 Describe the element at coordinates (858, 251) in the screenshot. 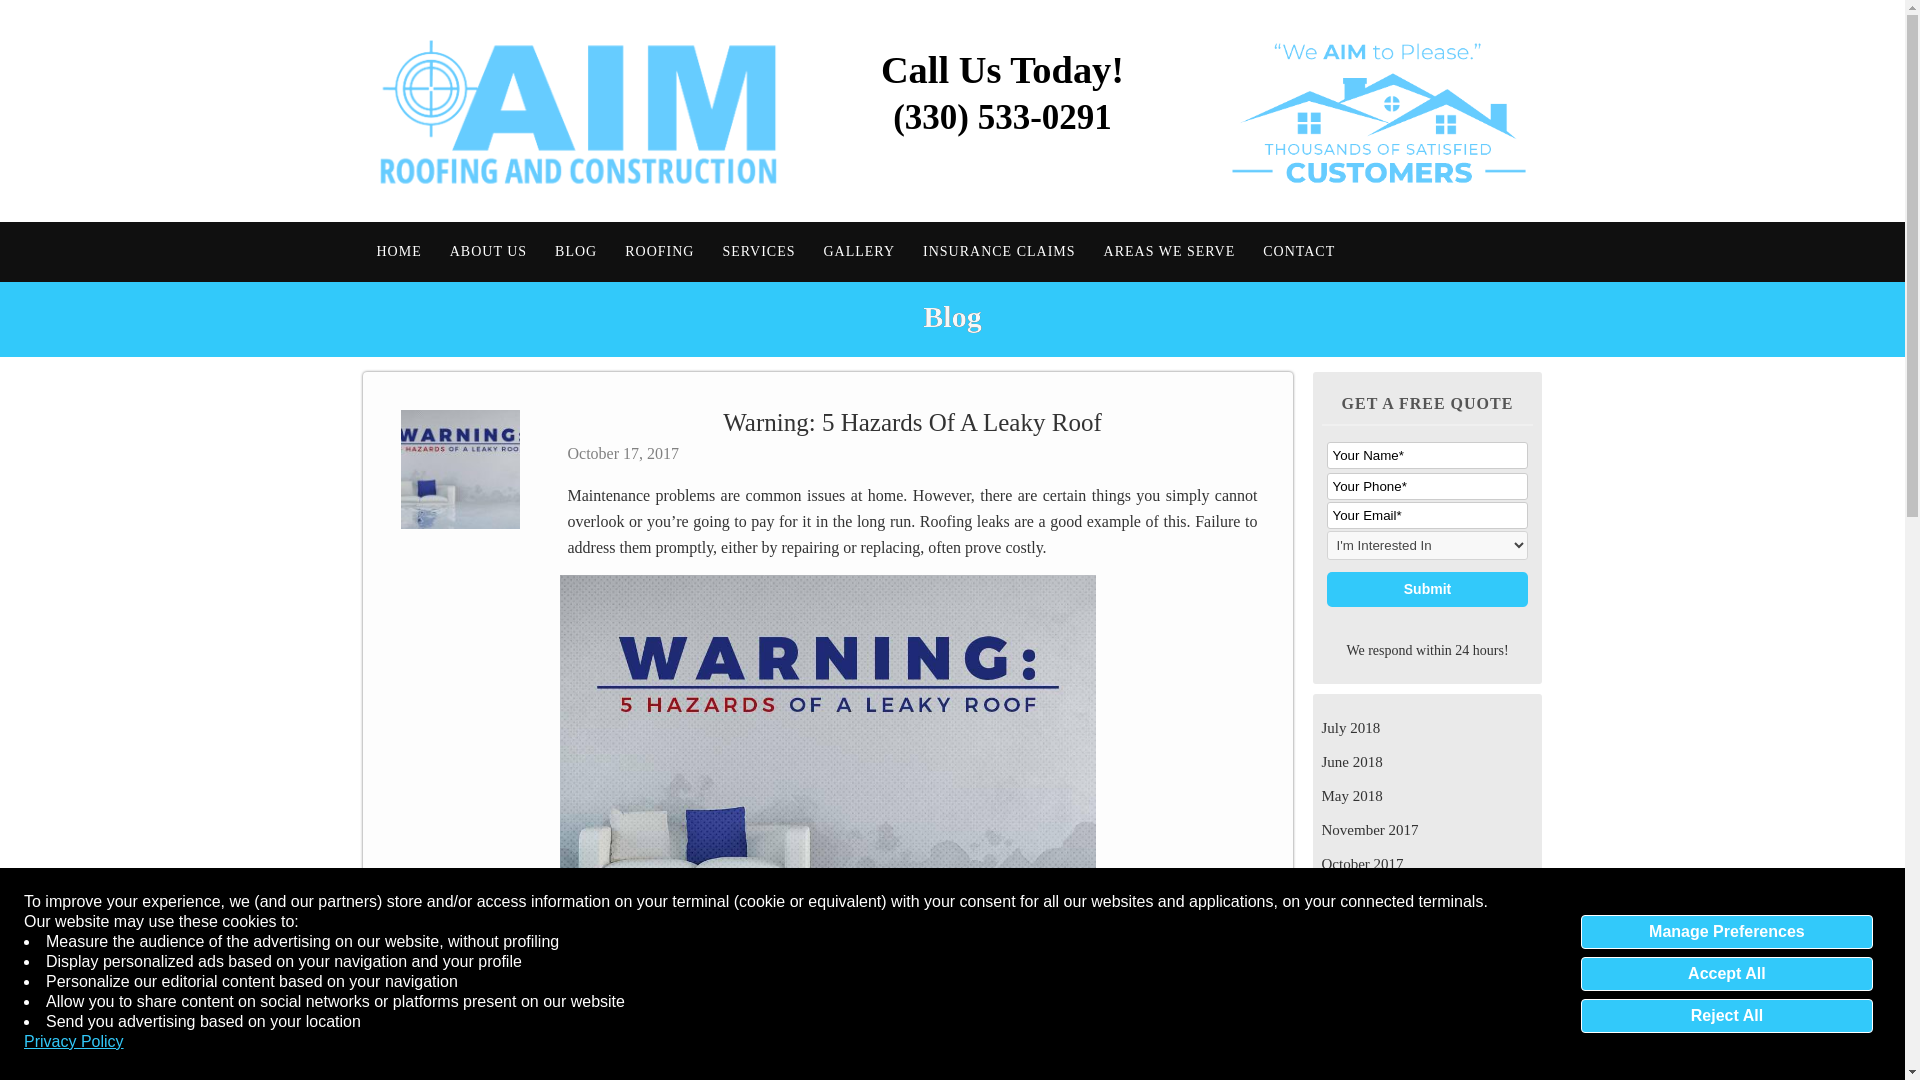

I see `GALLERY` at that location.